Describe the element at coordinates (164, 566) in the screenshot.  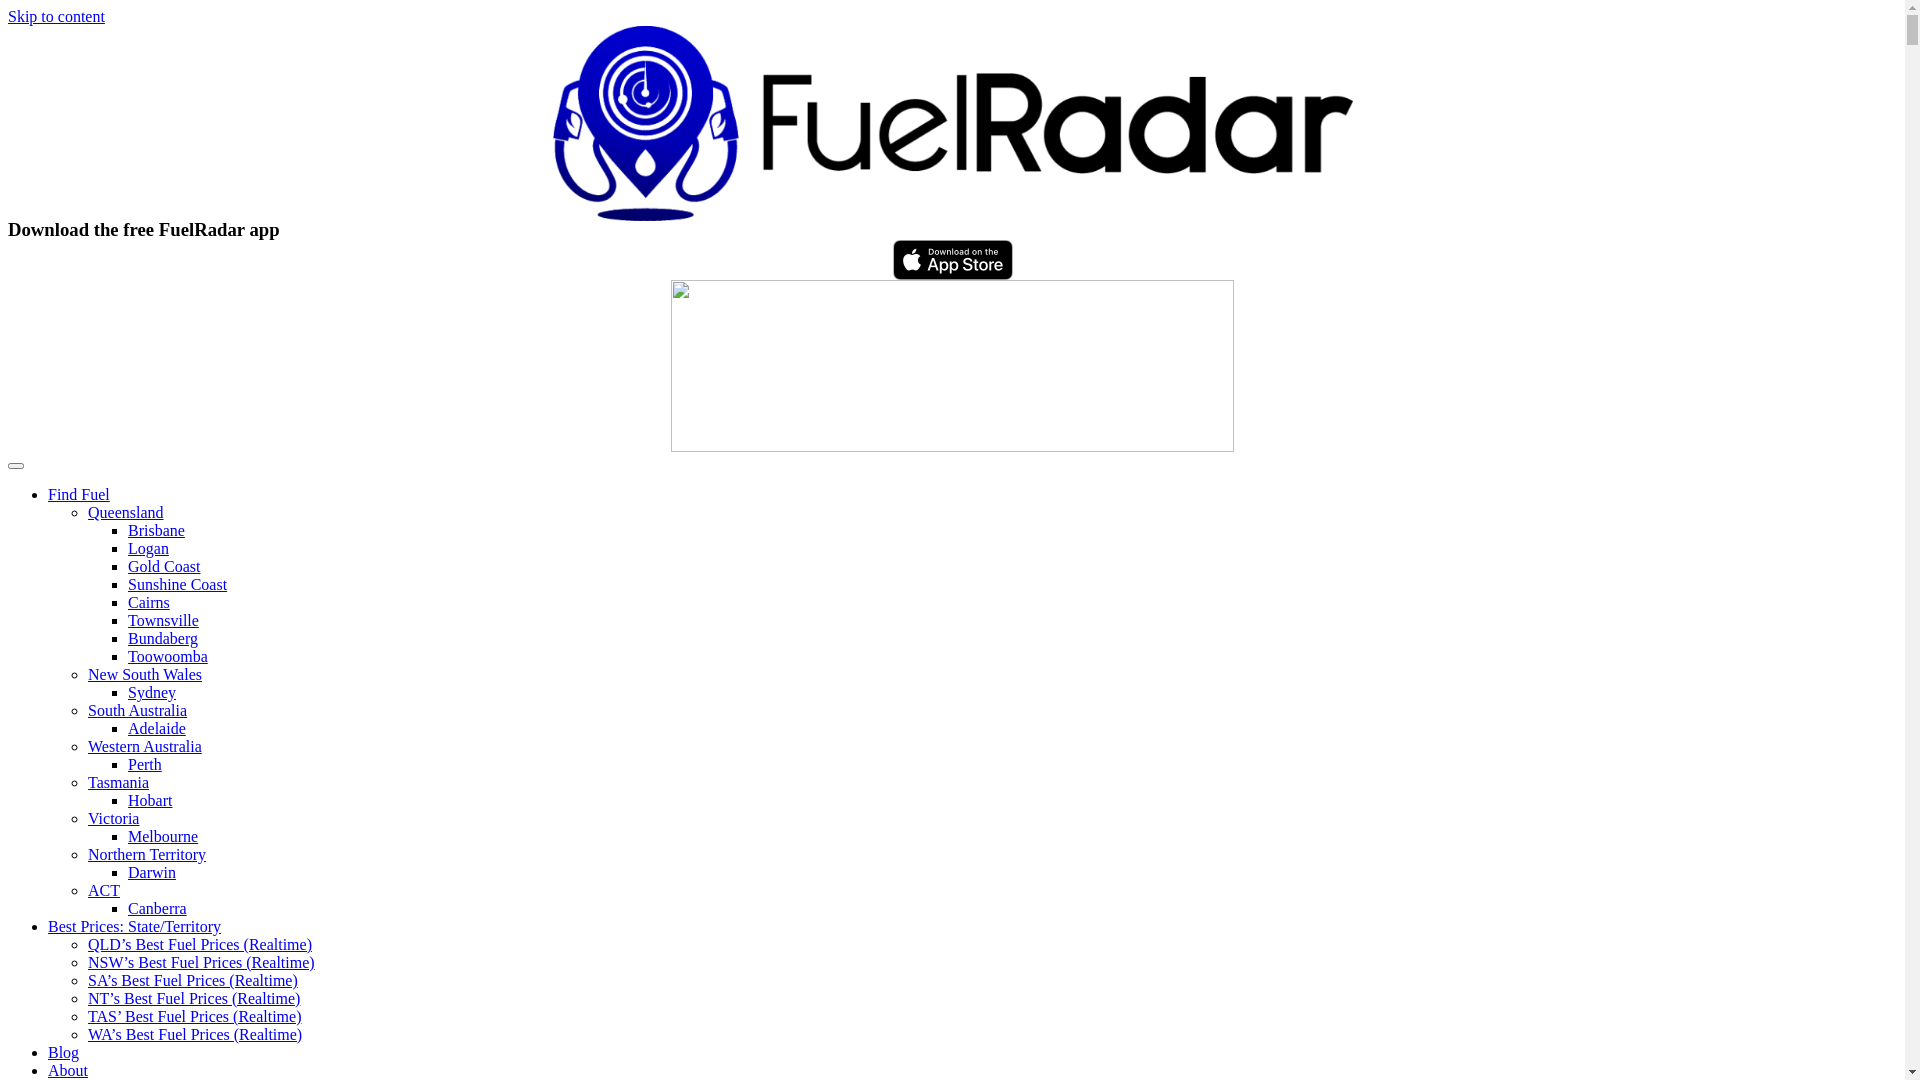
I see `Gold Coast` at that location.